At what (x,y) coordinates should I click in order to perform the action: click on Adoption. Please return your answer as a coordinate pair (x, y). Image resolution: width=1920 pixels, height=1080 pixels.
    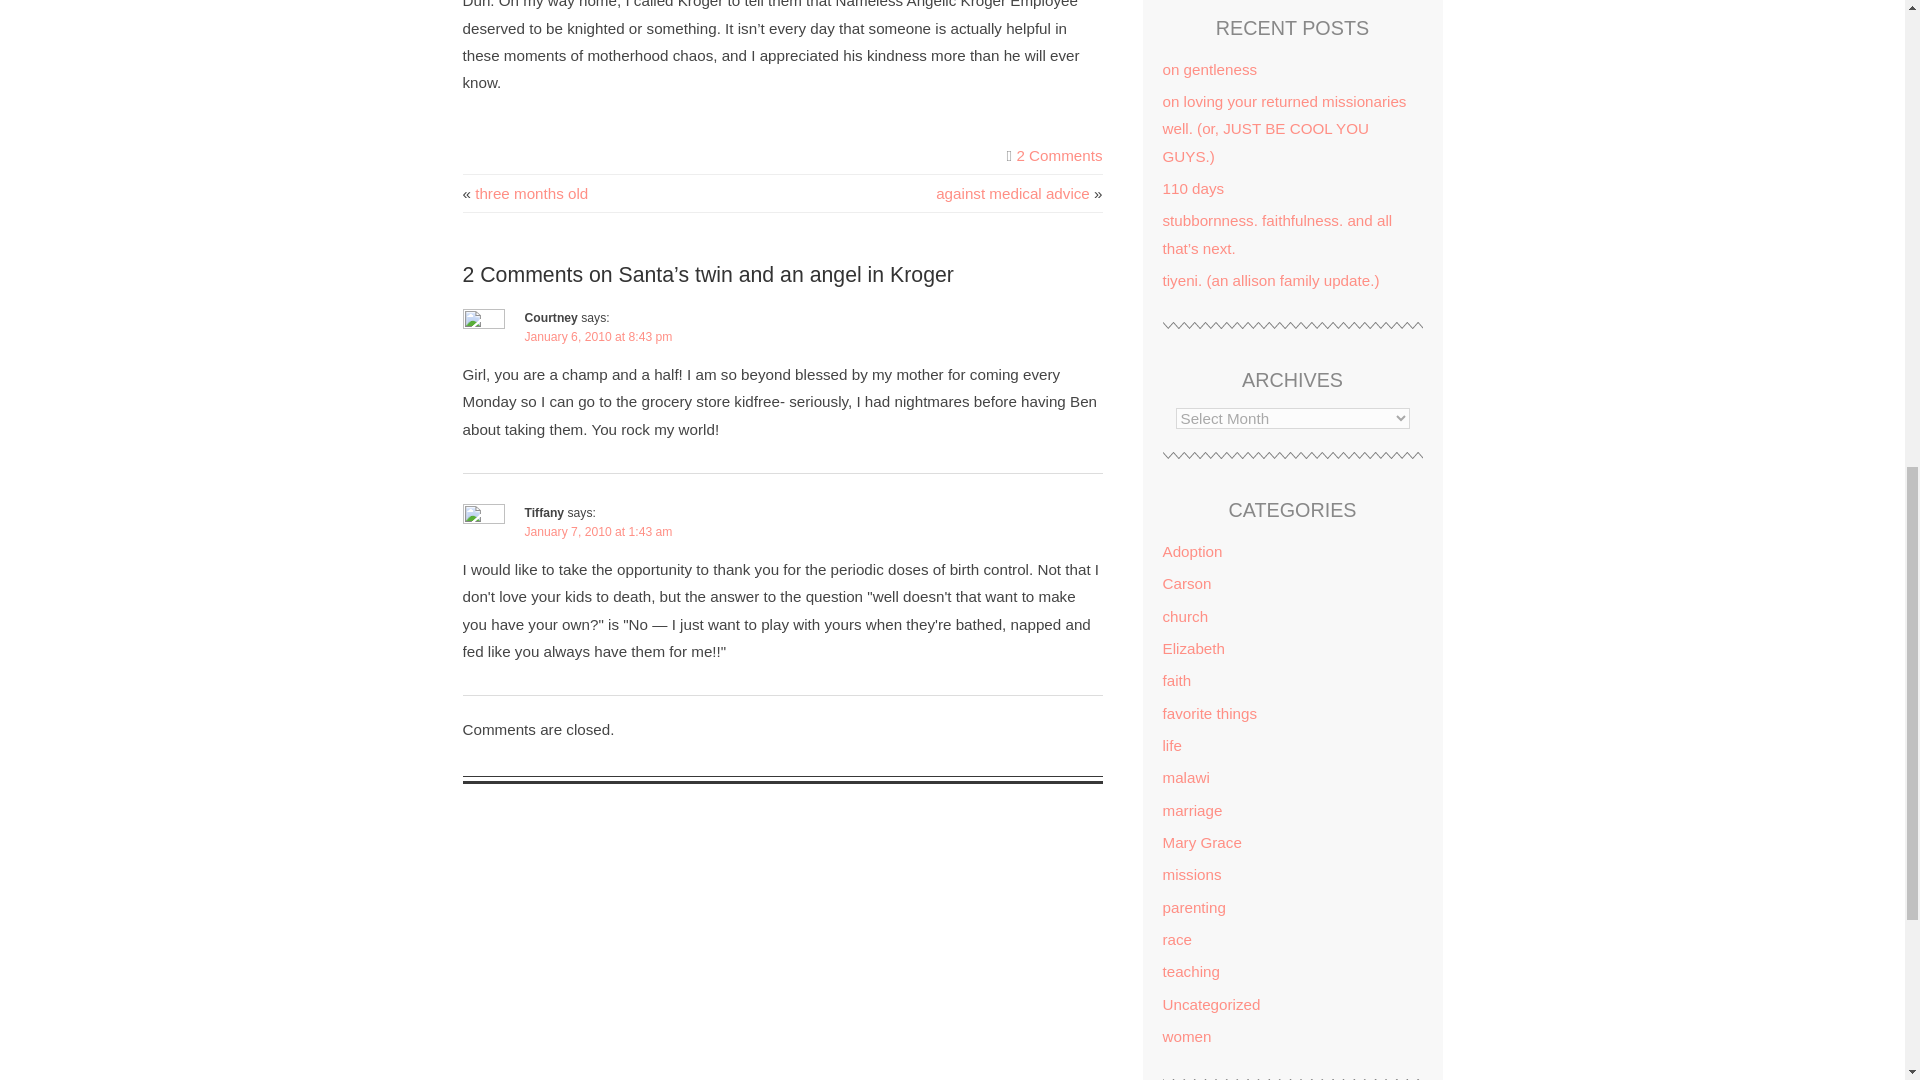
    Looking at the image, I should click on (1191, 552).